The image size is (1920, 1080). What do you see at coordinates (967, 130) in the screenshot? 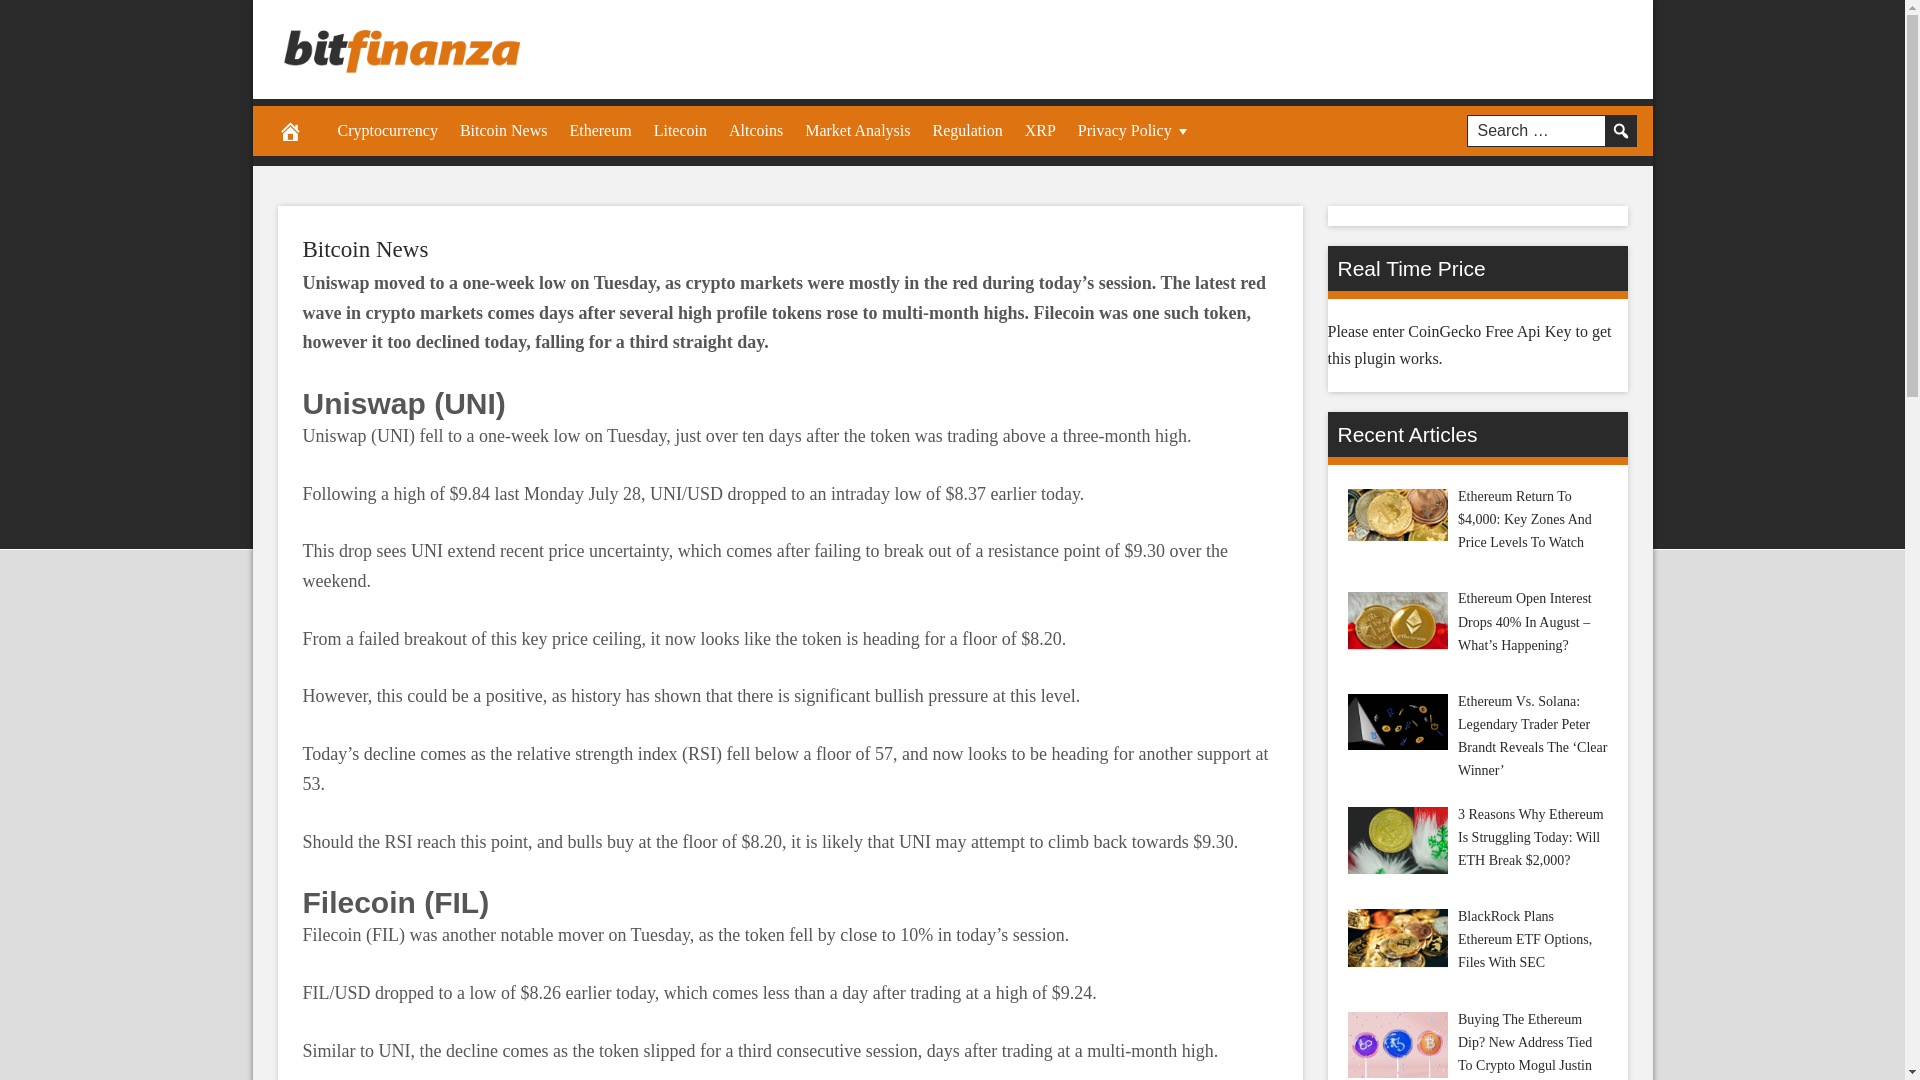
I see `Regulation` at bounding box center [967, 130].